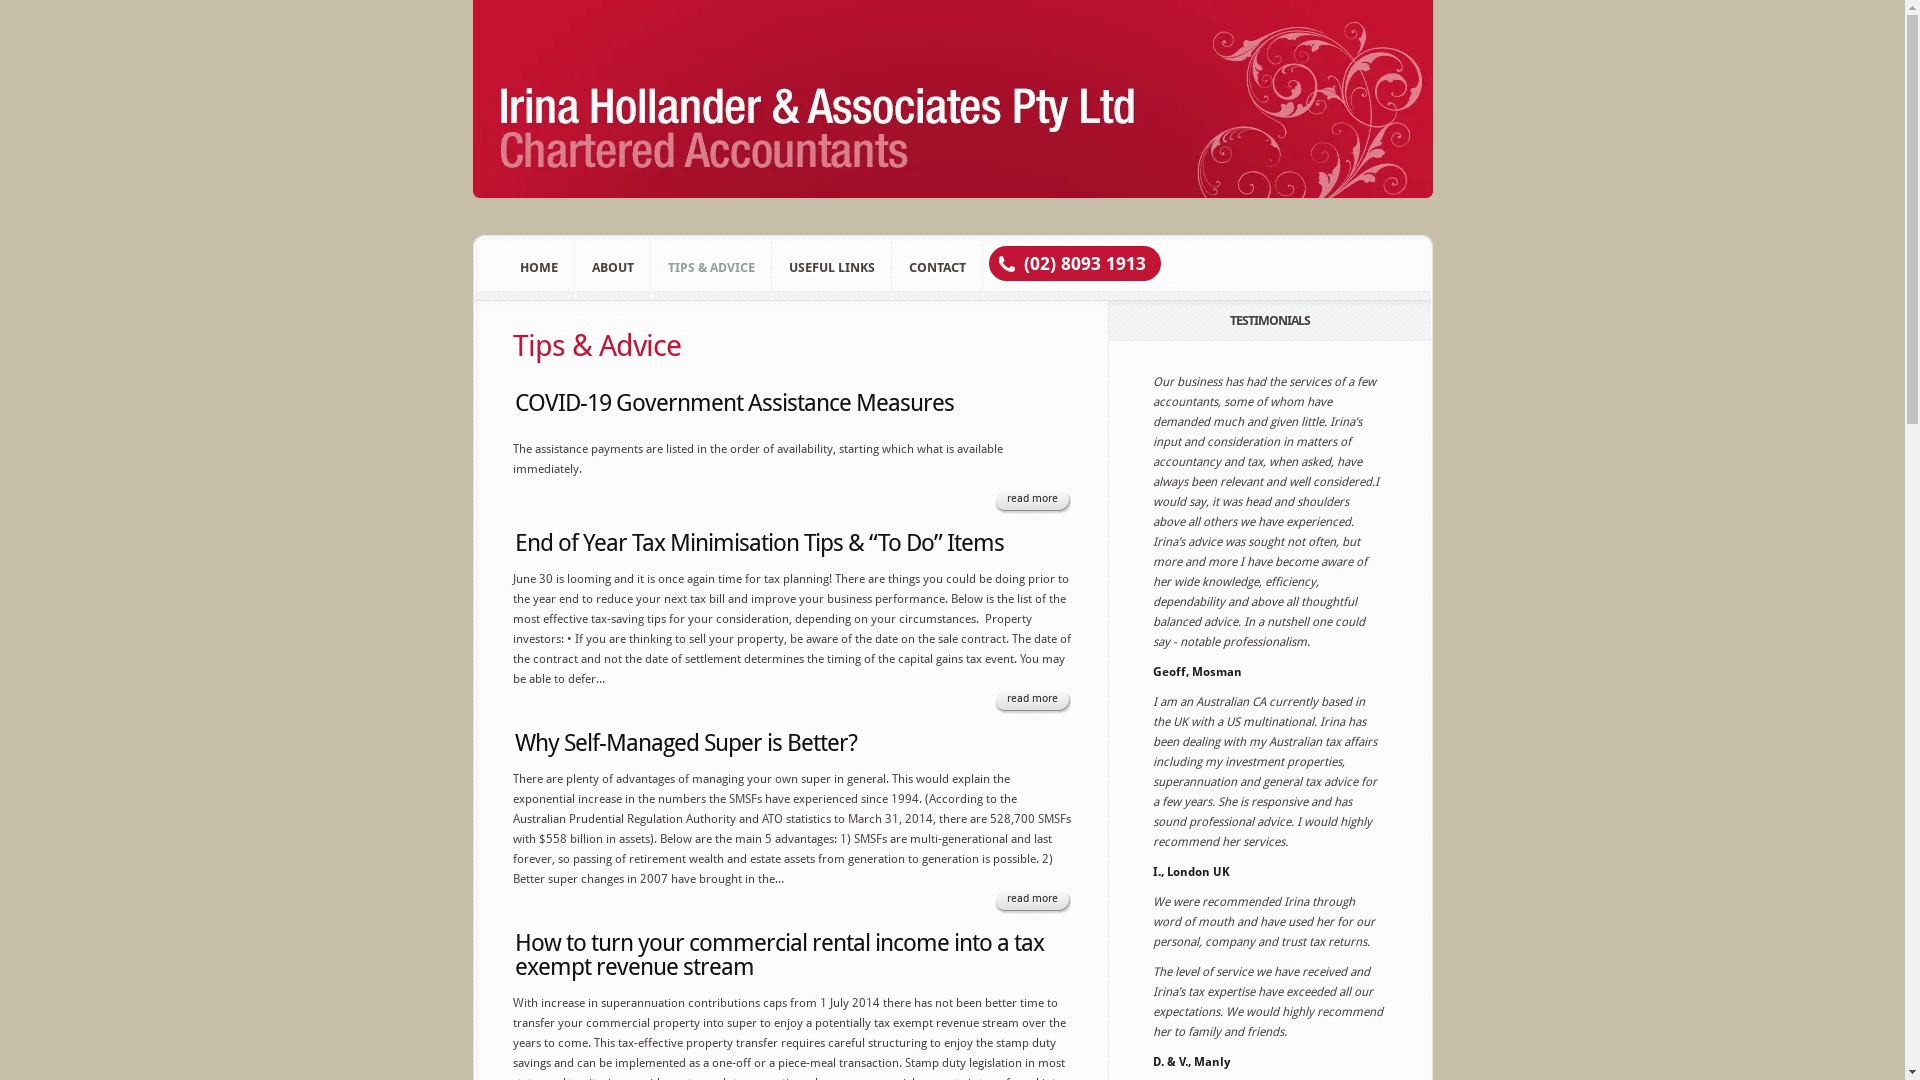 The height and width of the screenshot is (1080, 1920). What do you see at coordinates (734, 403) in the screenshot?
I see `COVID-19 Government Assistance Measures` at bounding box center [734, 403].